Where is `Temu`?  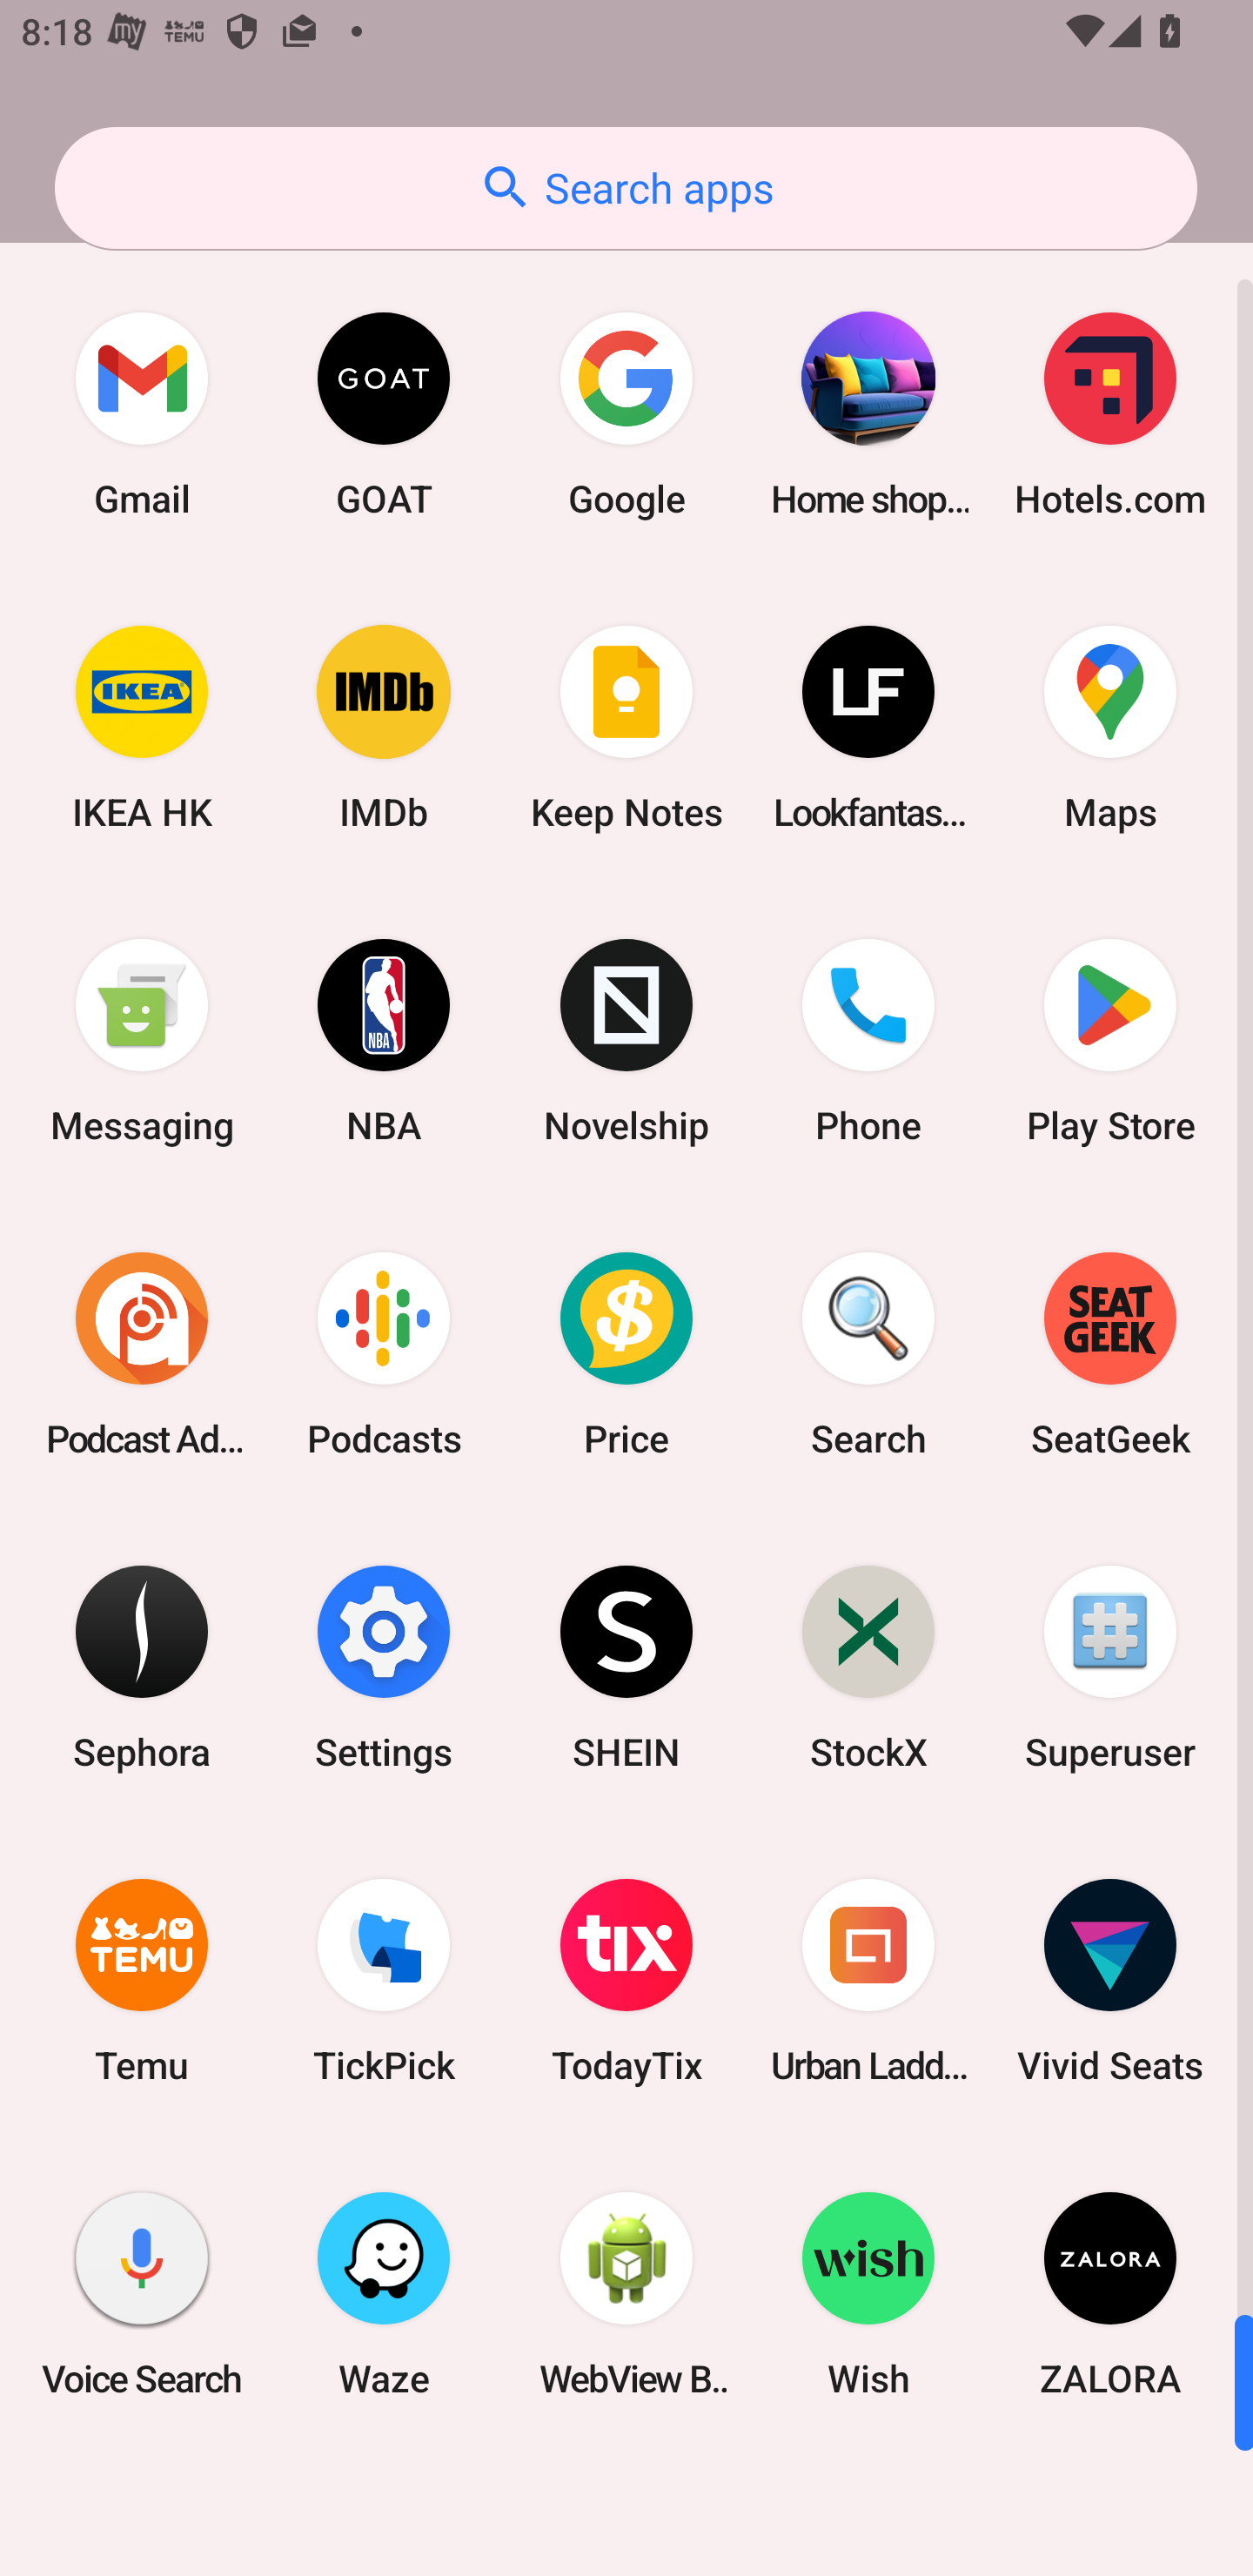
Temu is located at coordinates (142, 1981).